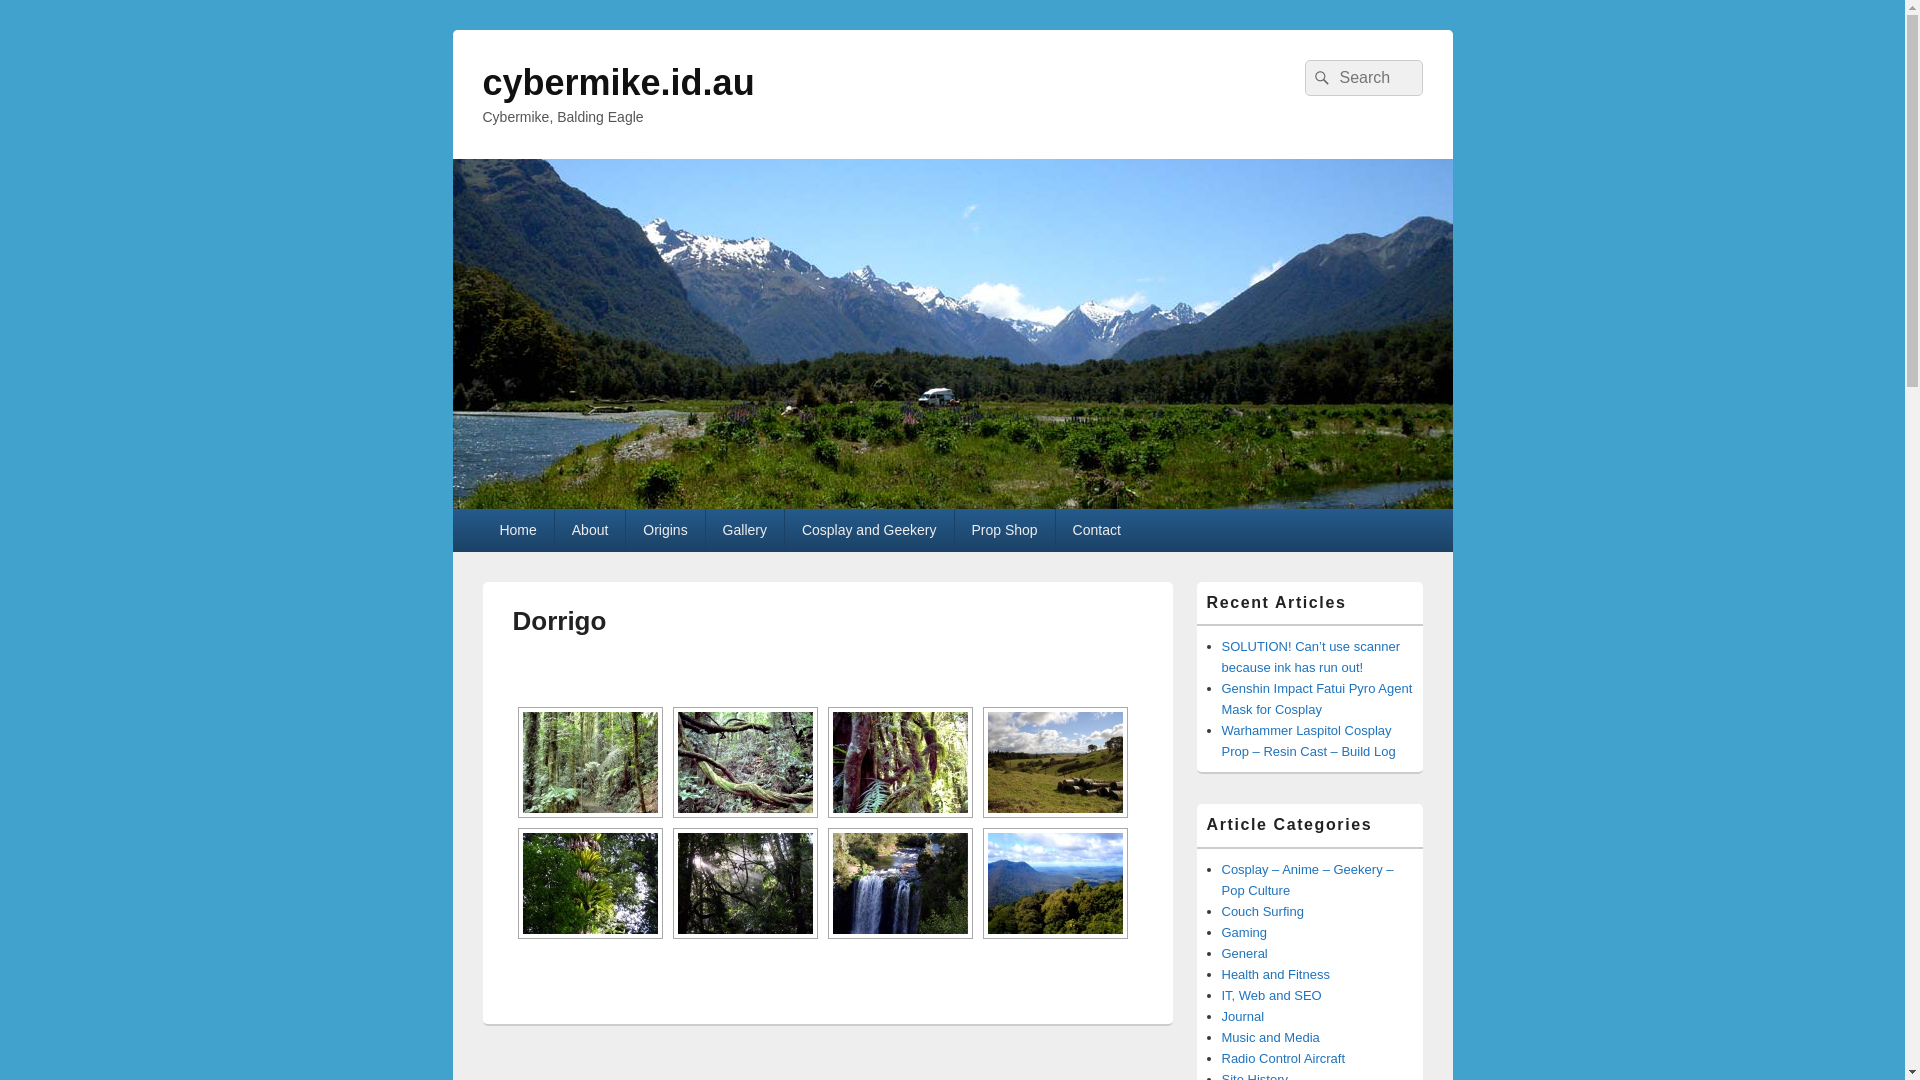 This screenshot has height=1080, width=1920. What do you see at coordinates (518, 530) in the screenshot?
I see `Home` at bounding box center [518, 530].